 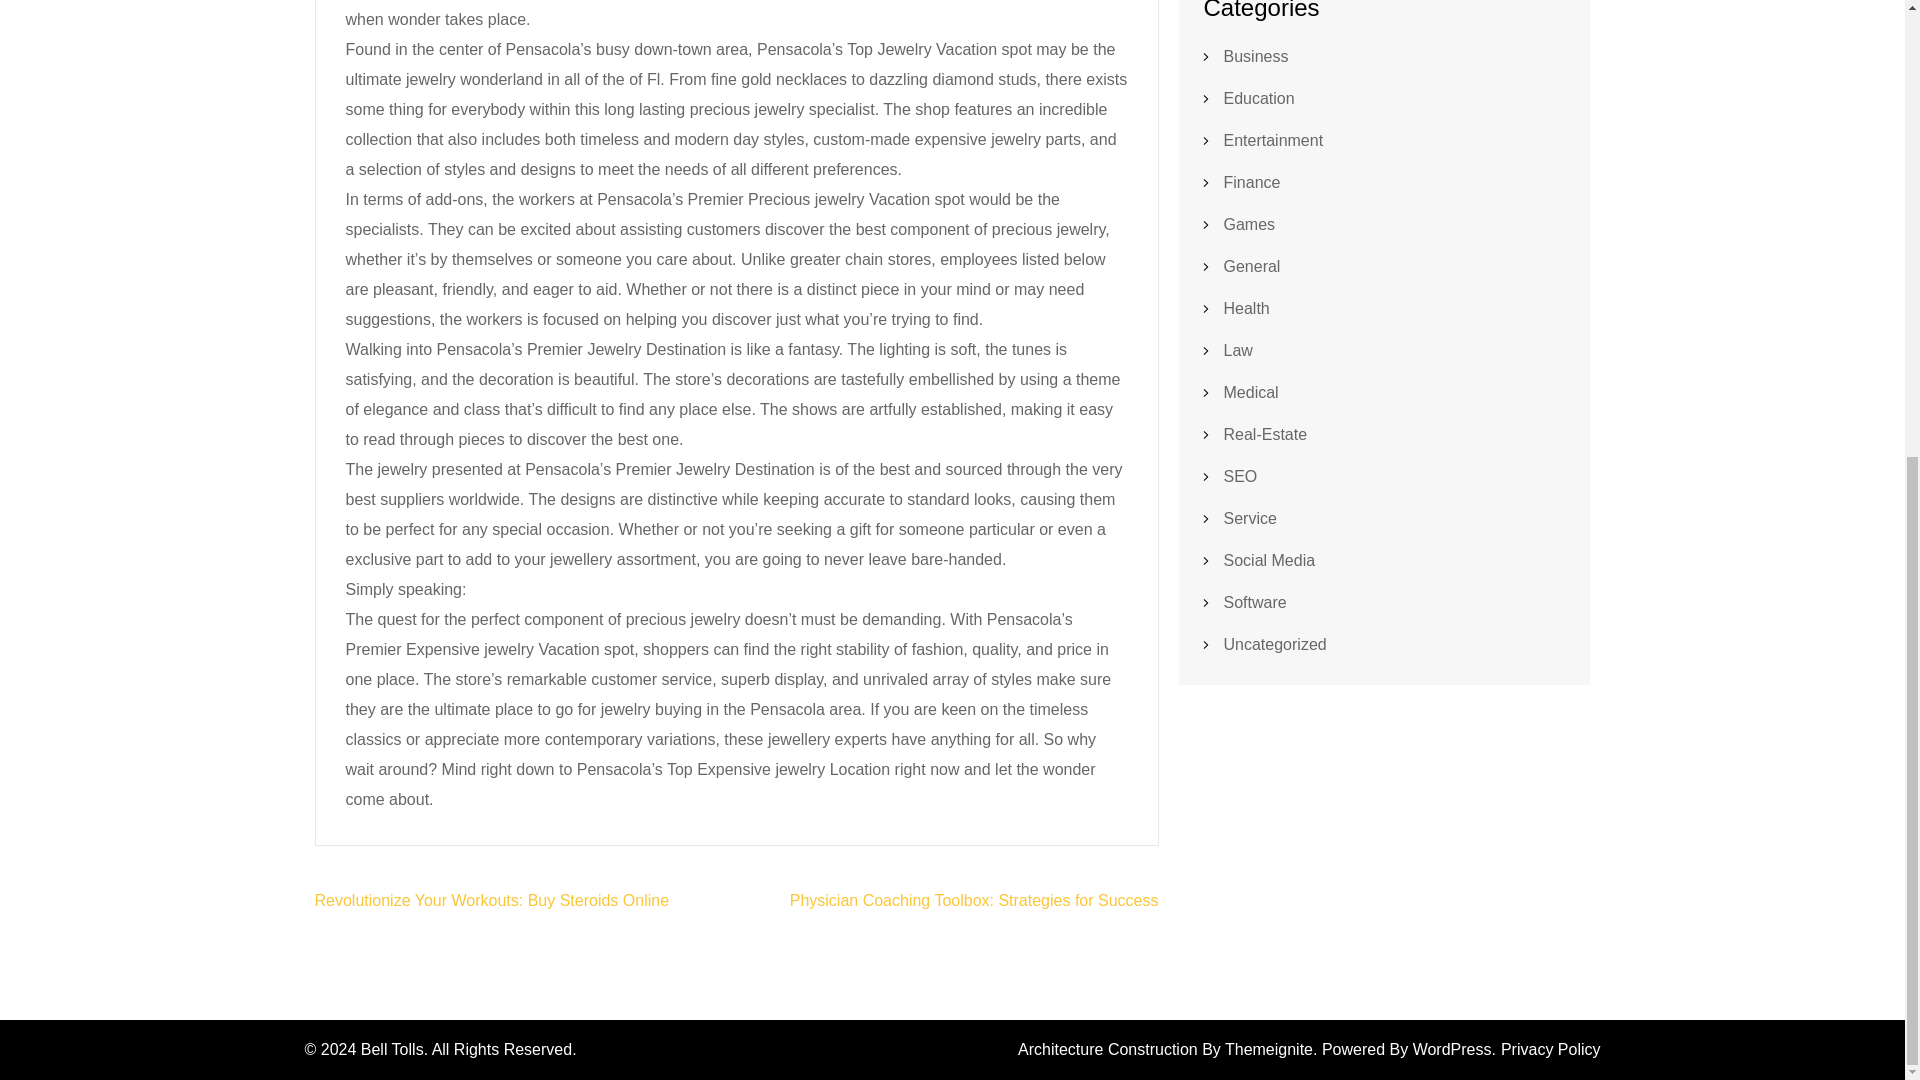 I want to click on Software, so click(x=1255, y=602).